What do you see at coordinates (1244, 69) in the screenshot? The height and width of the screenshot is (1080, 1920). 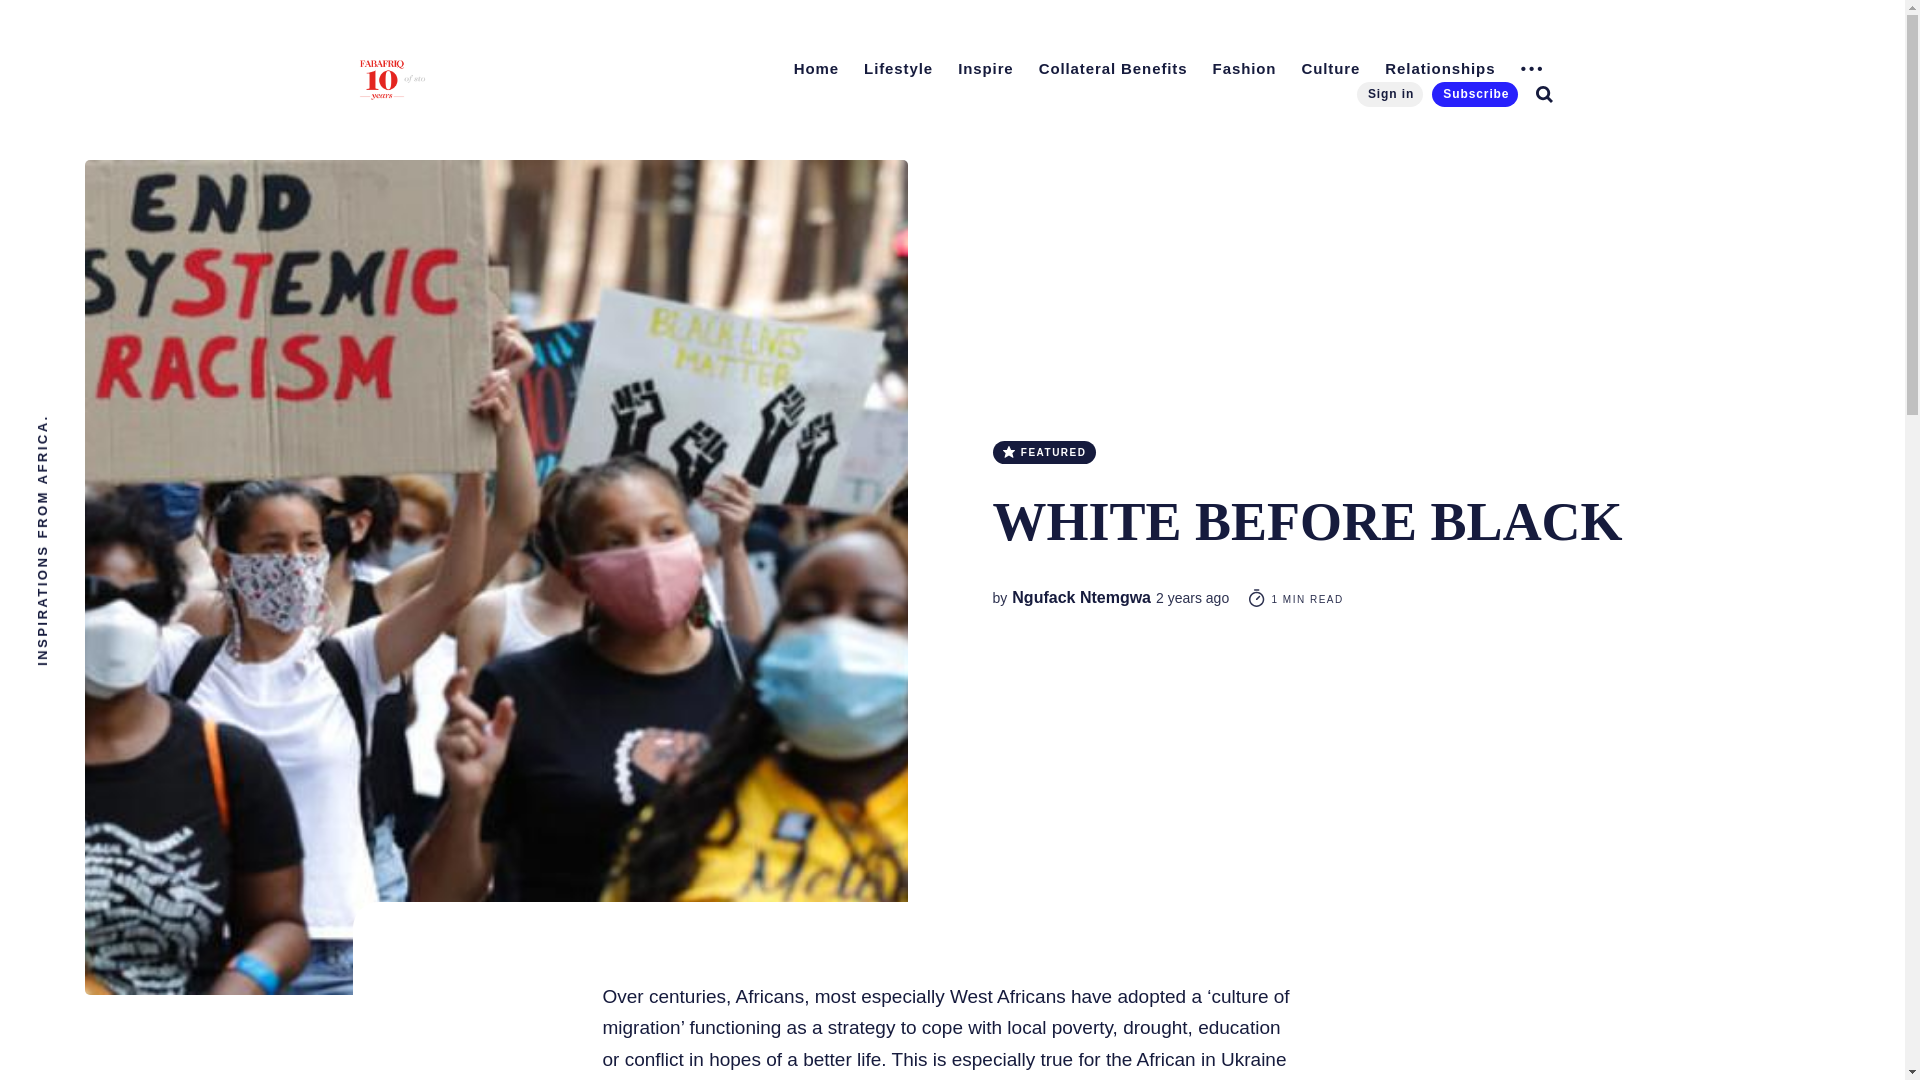 I see `Fashion` at bounding box center [1244, 69].